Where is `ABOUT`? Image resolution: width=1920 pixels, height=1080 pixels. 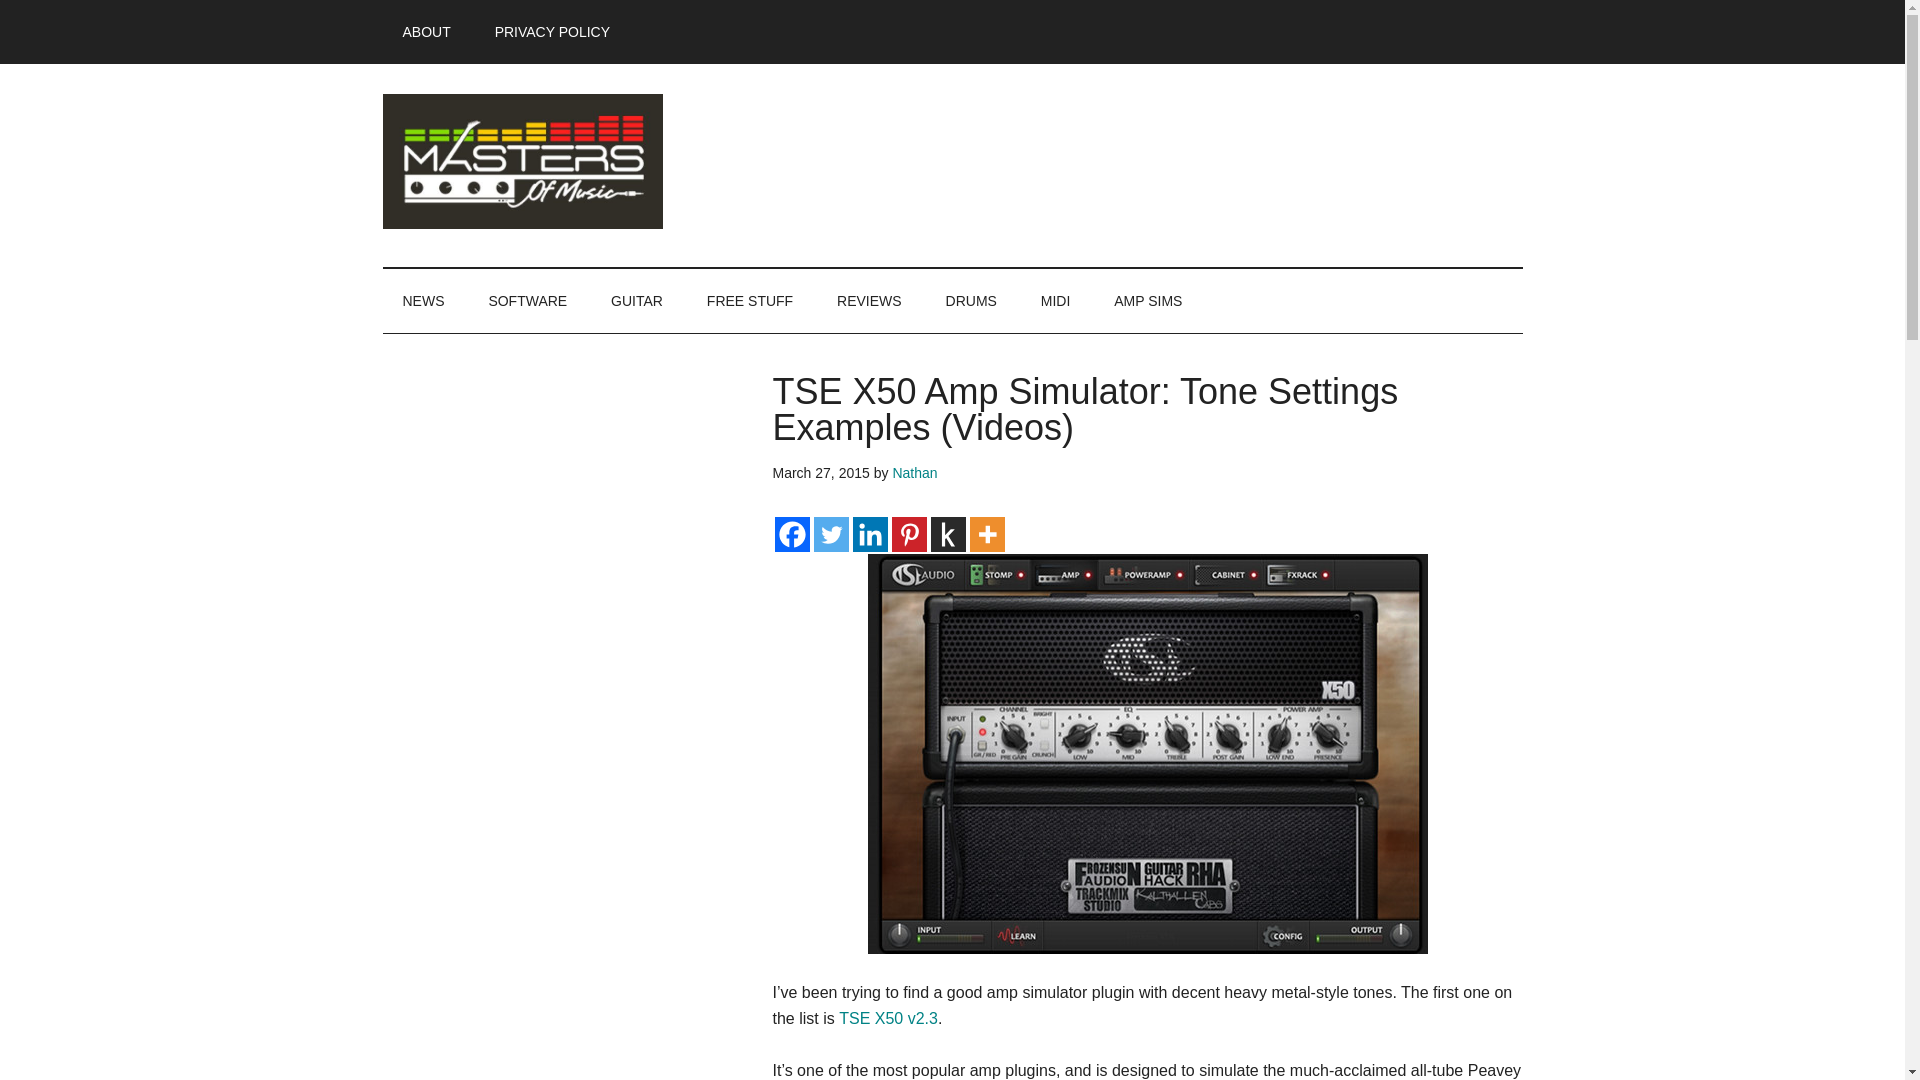
ABOUT is located at coordinates (426, 32).